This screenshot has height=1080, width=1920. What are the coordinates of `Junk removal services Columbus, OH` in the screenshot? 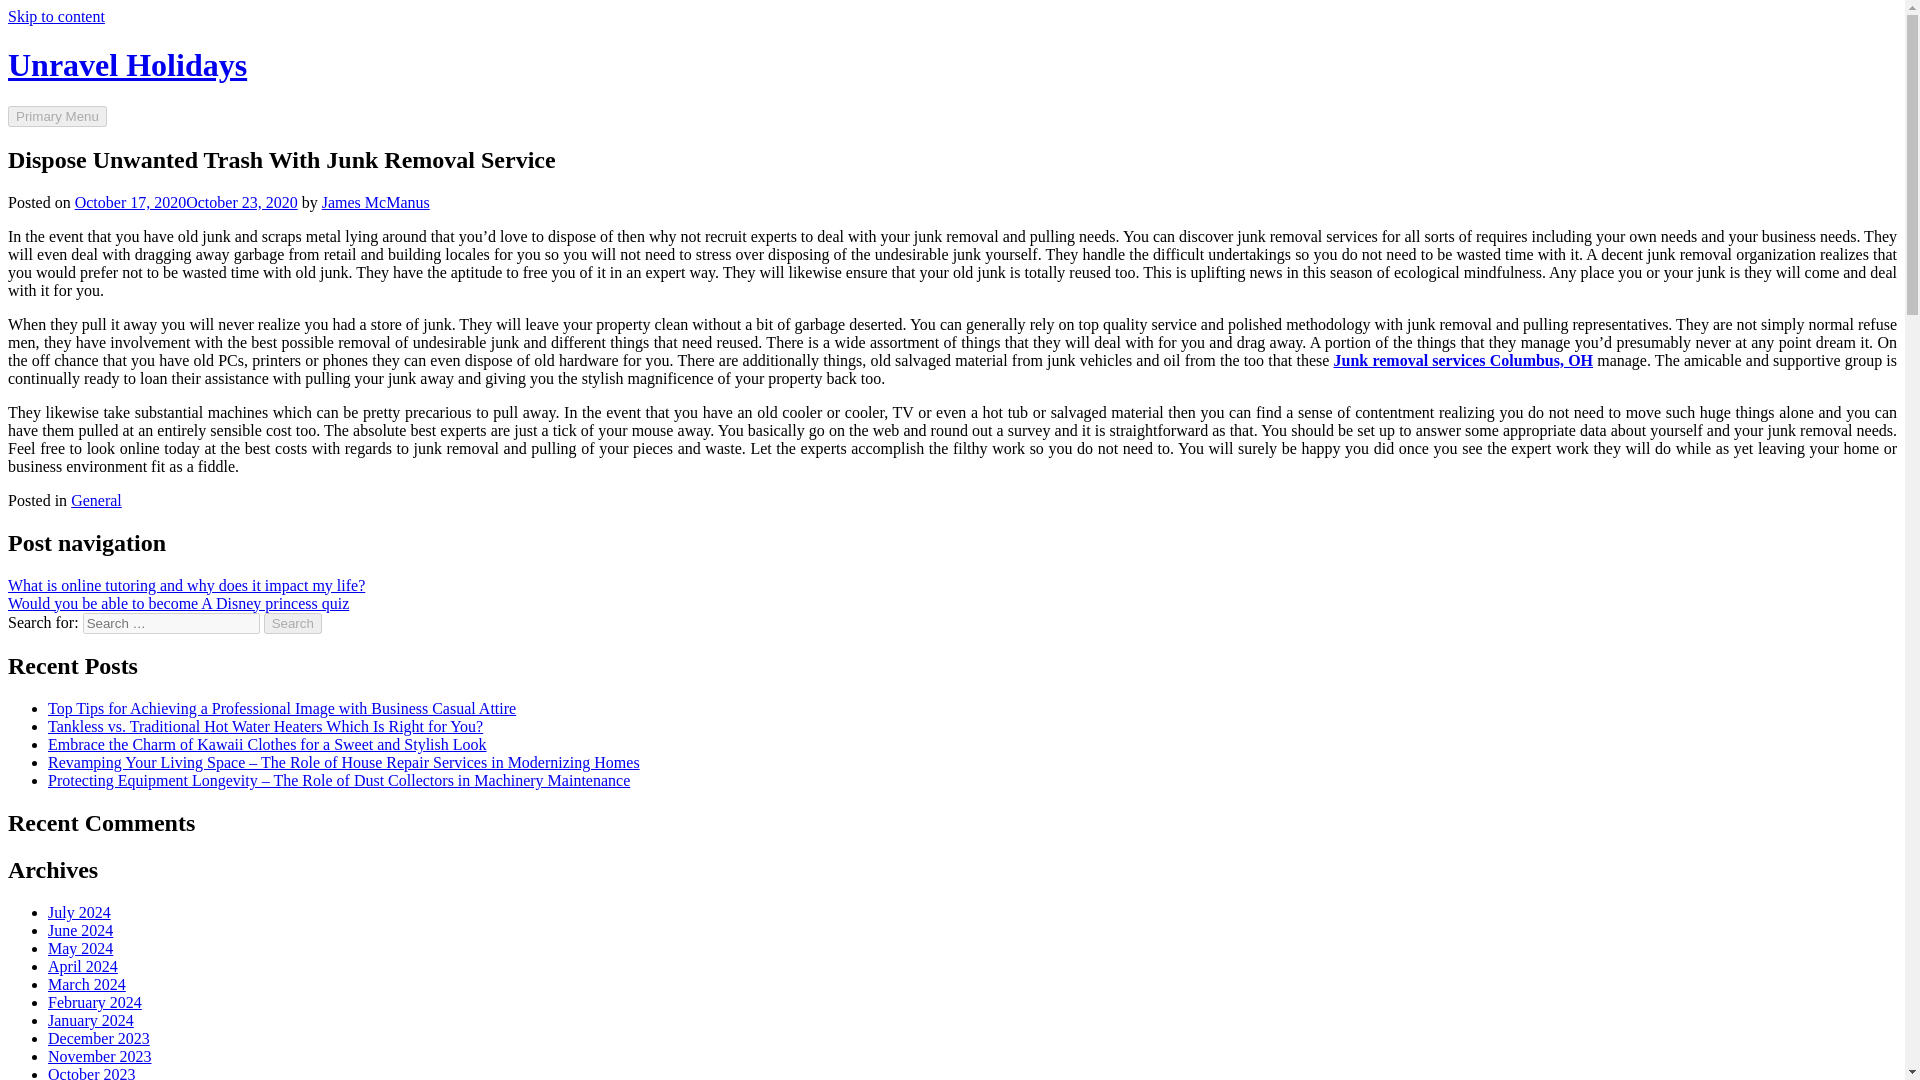 It's located at (1464, 360).